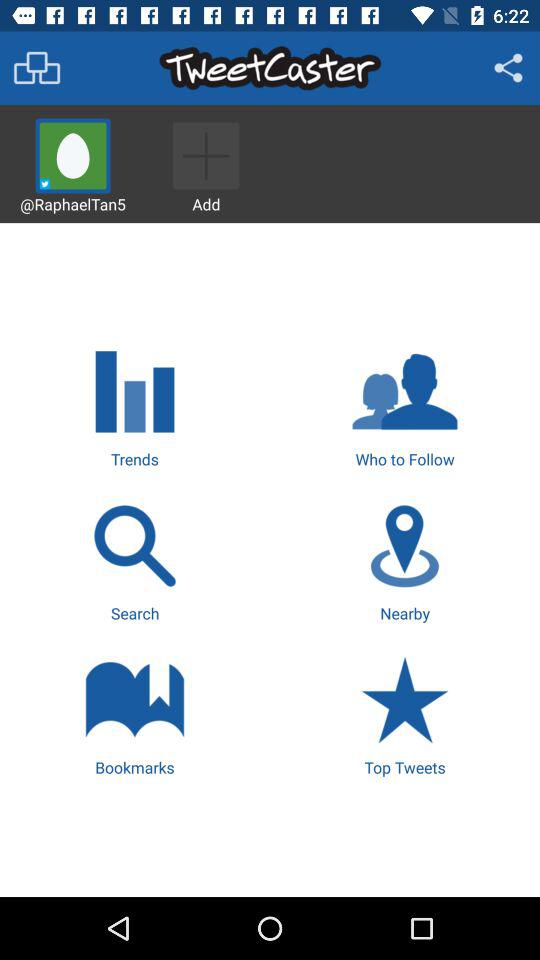  I want to click on flip until the bookmarks icon, so click(134, 714).